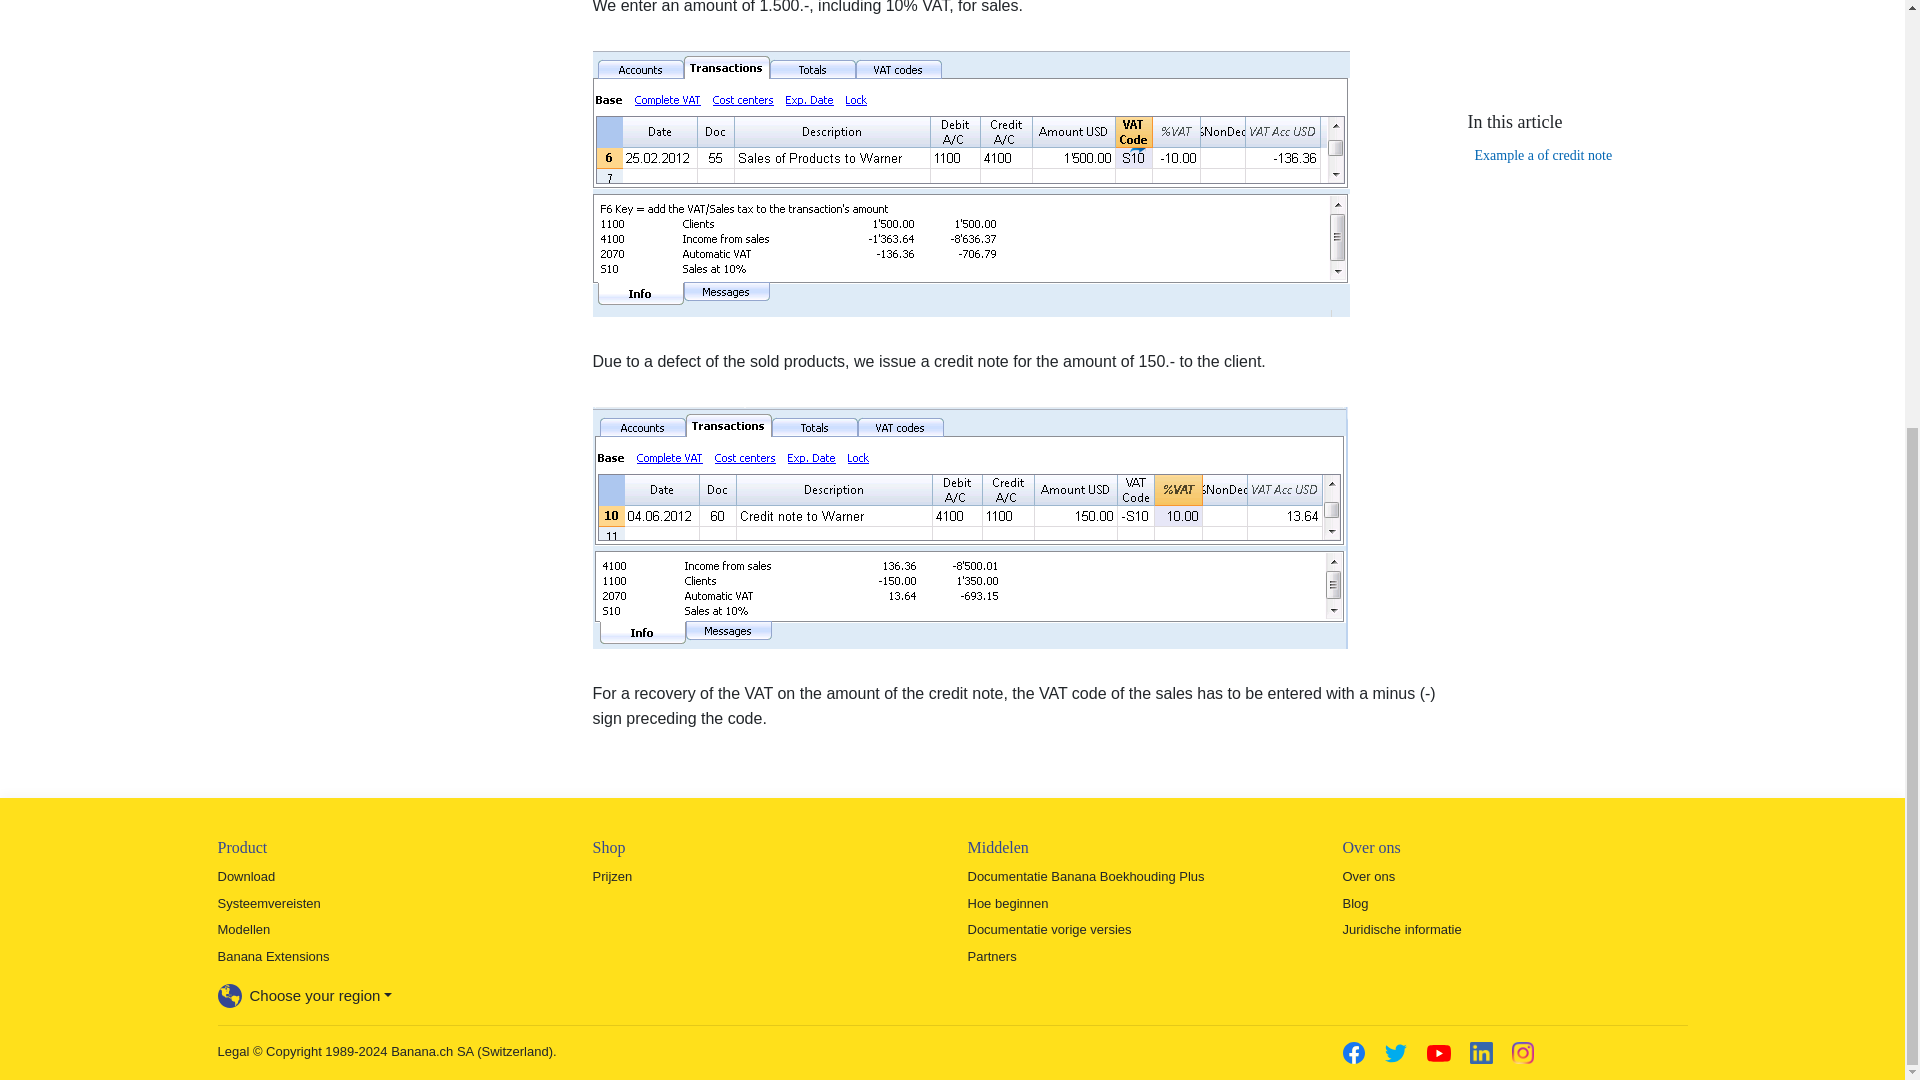 The image size is (1920, 1080). I want to click on Download, so click(247, 876).